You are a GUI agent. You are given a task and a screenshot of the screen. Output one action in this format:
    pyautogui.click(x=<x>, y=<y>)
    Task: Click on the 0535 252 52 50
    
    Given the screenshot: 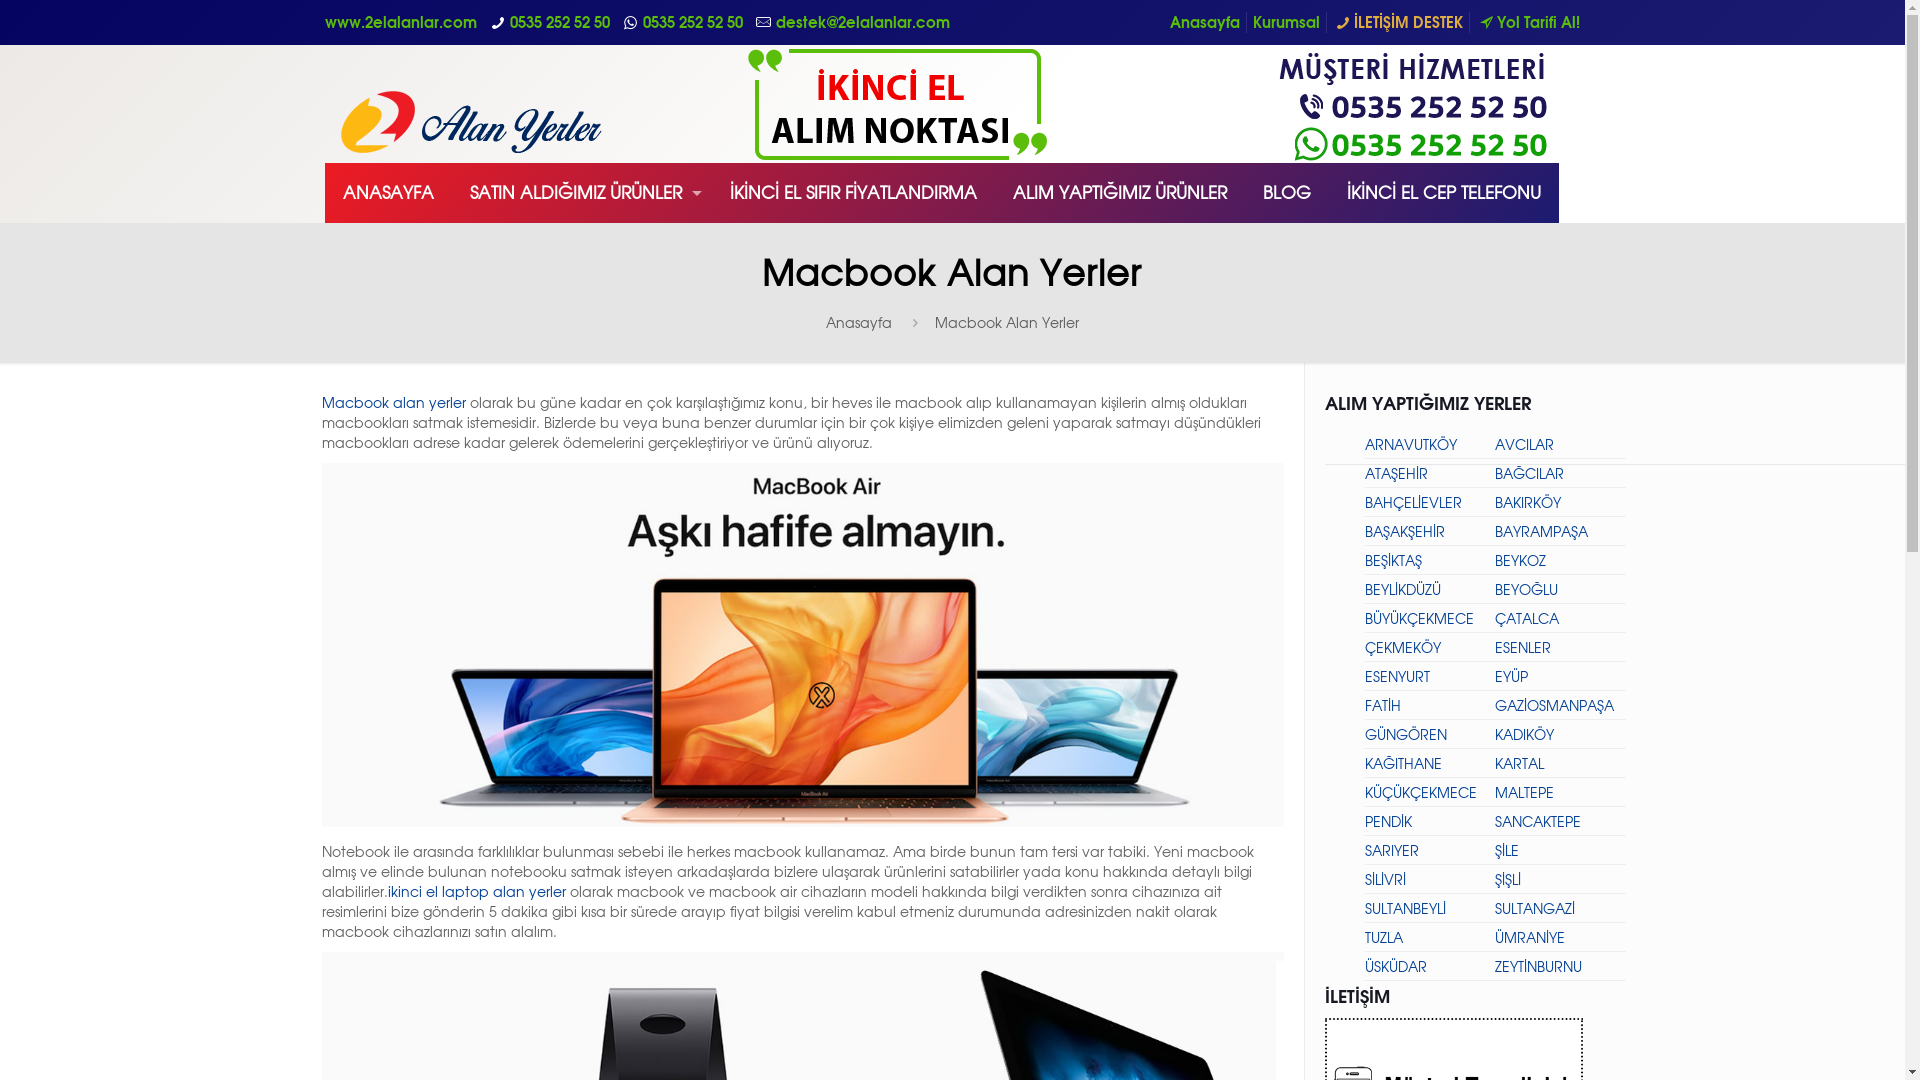 What is the action you would take?
    pyautogui.click(x=560, y=22)
    